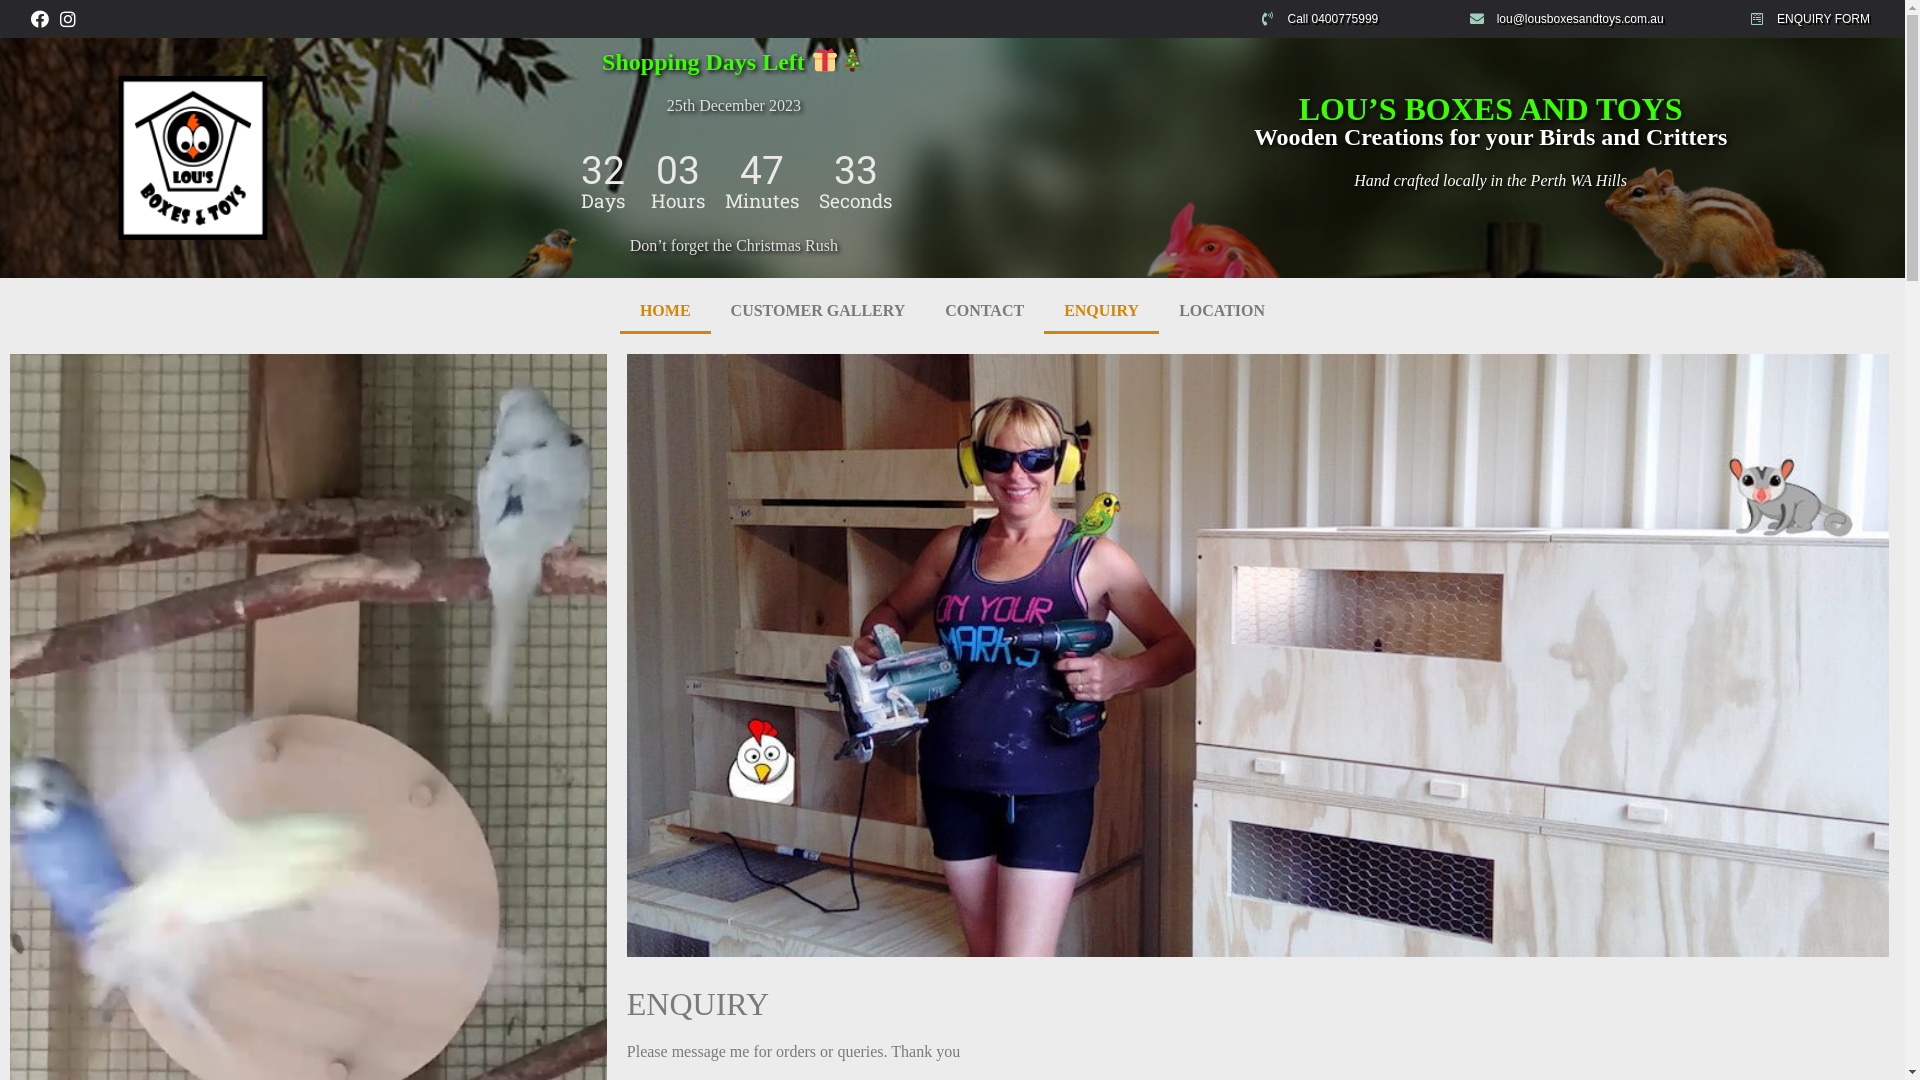 This screenshot has width=1920, height=1080. I want to click on ENQUIRY FORM, so click(1822, 19).